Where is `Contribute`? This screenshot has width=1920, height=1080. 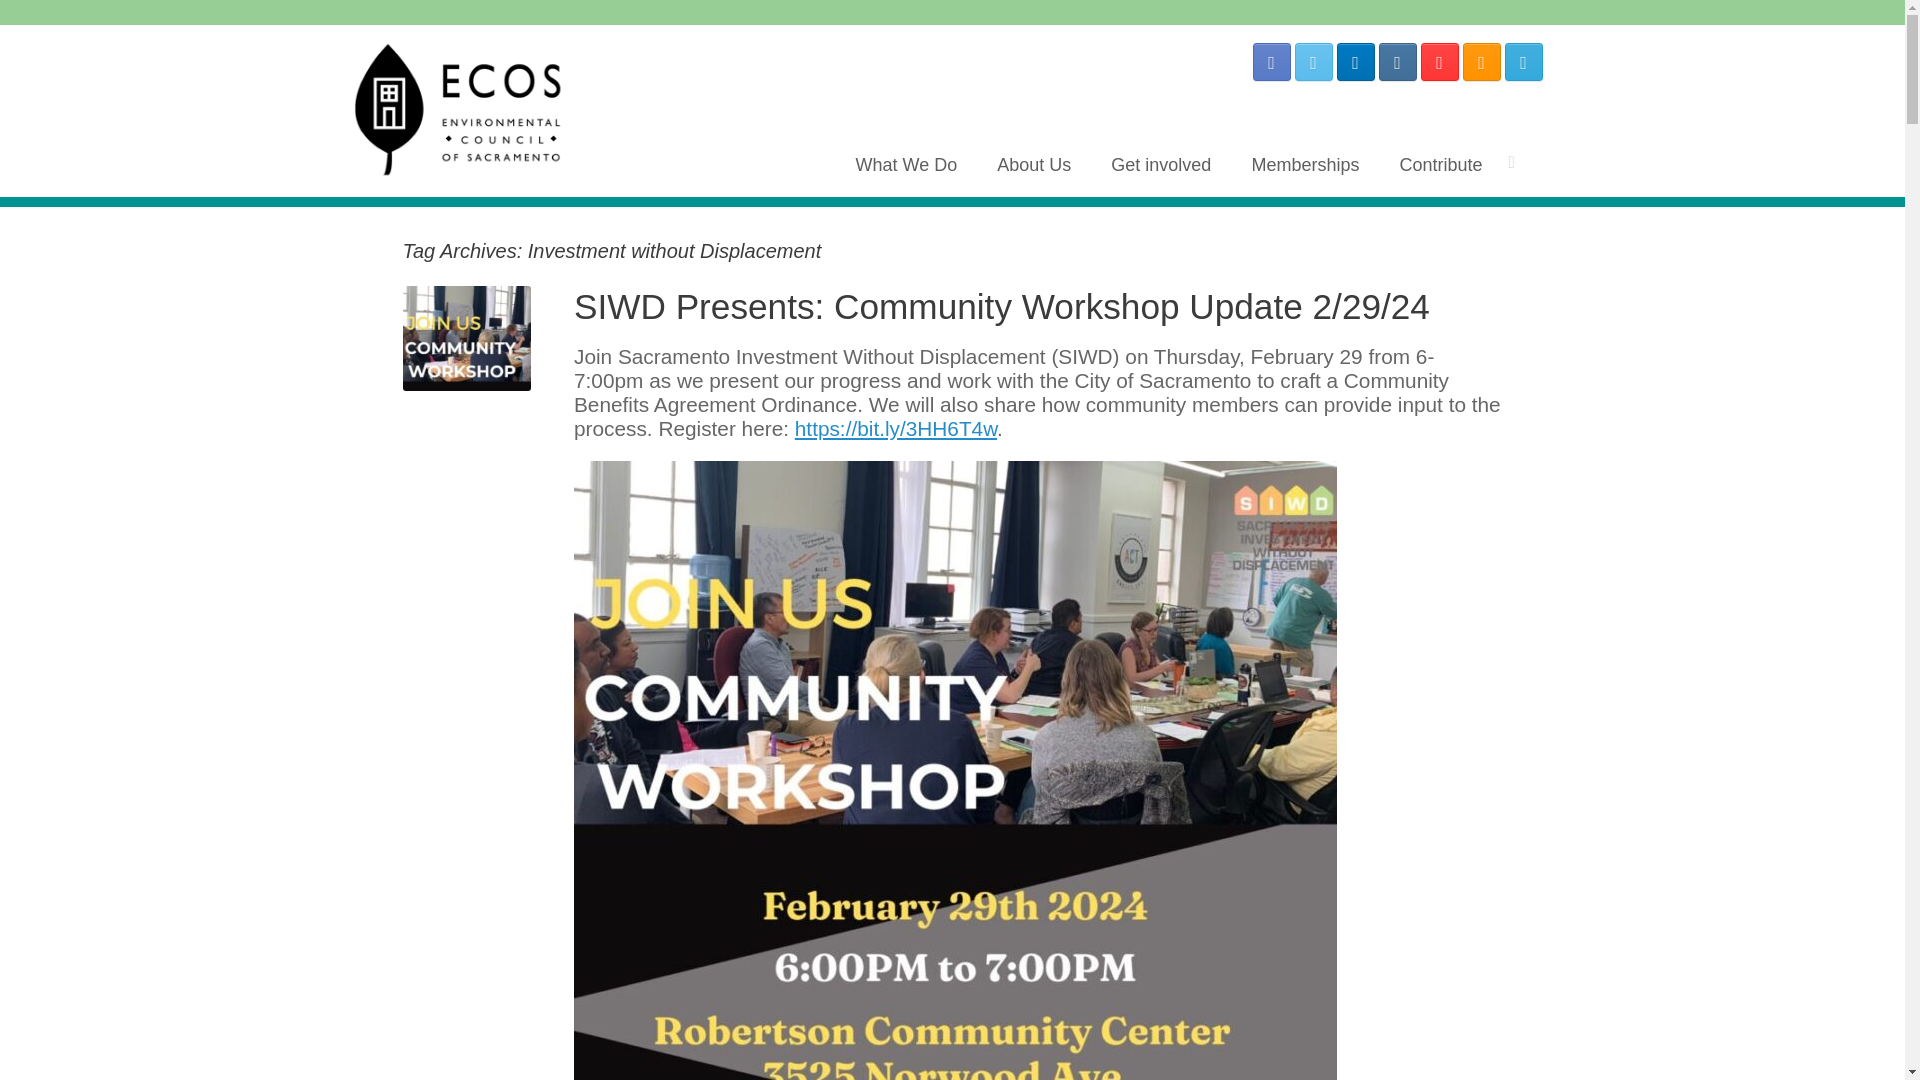 Contribute is located at coordinates (1440, 164).